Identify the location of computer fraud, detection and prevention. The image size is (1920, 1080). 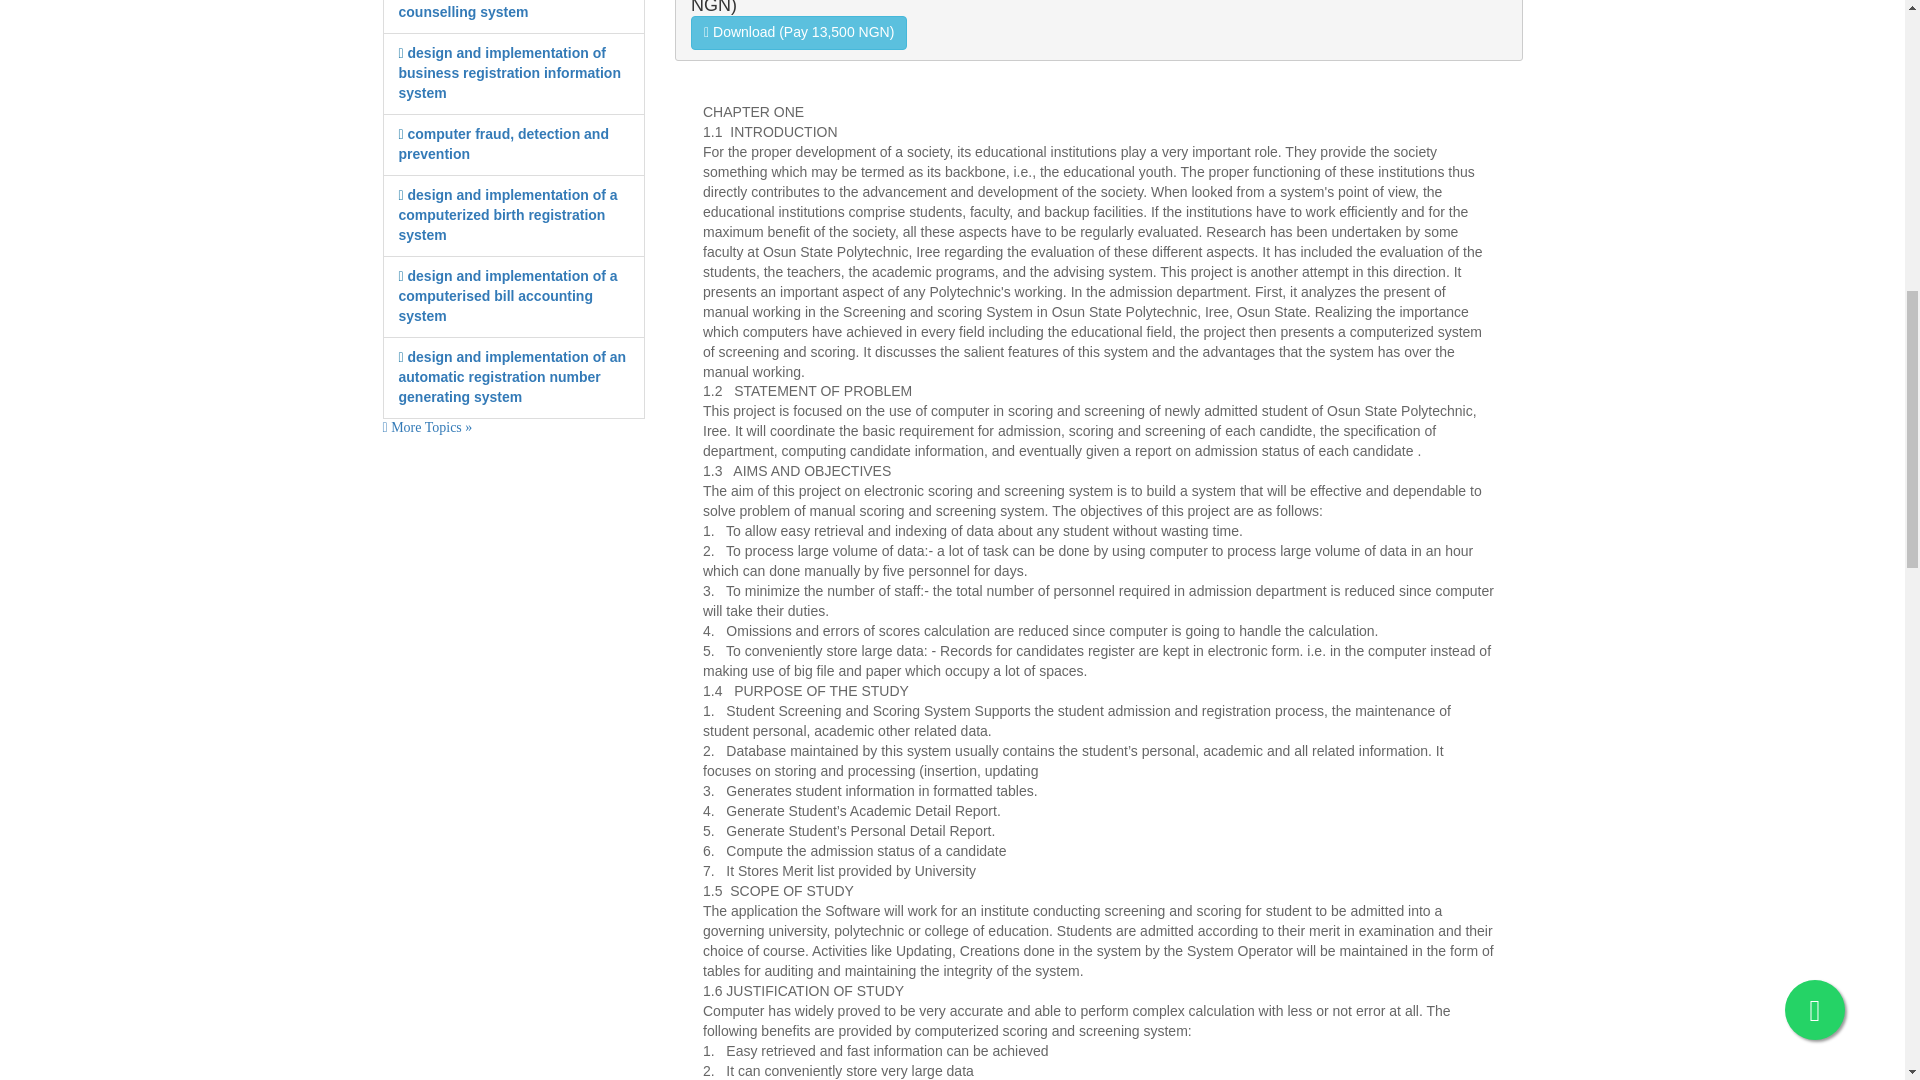
(502, 144).